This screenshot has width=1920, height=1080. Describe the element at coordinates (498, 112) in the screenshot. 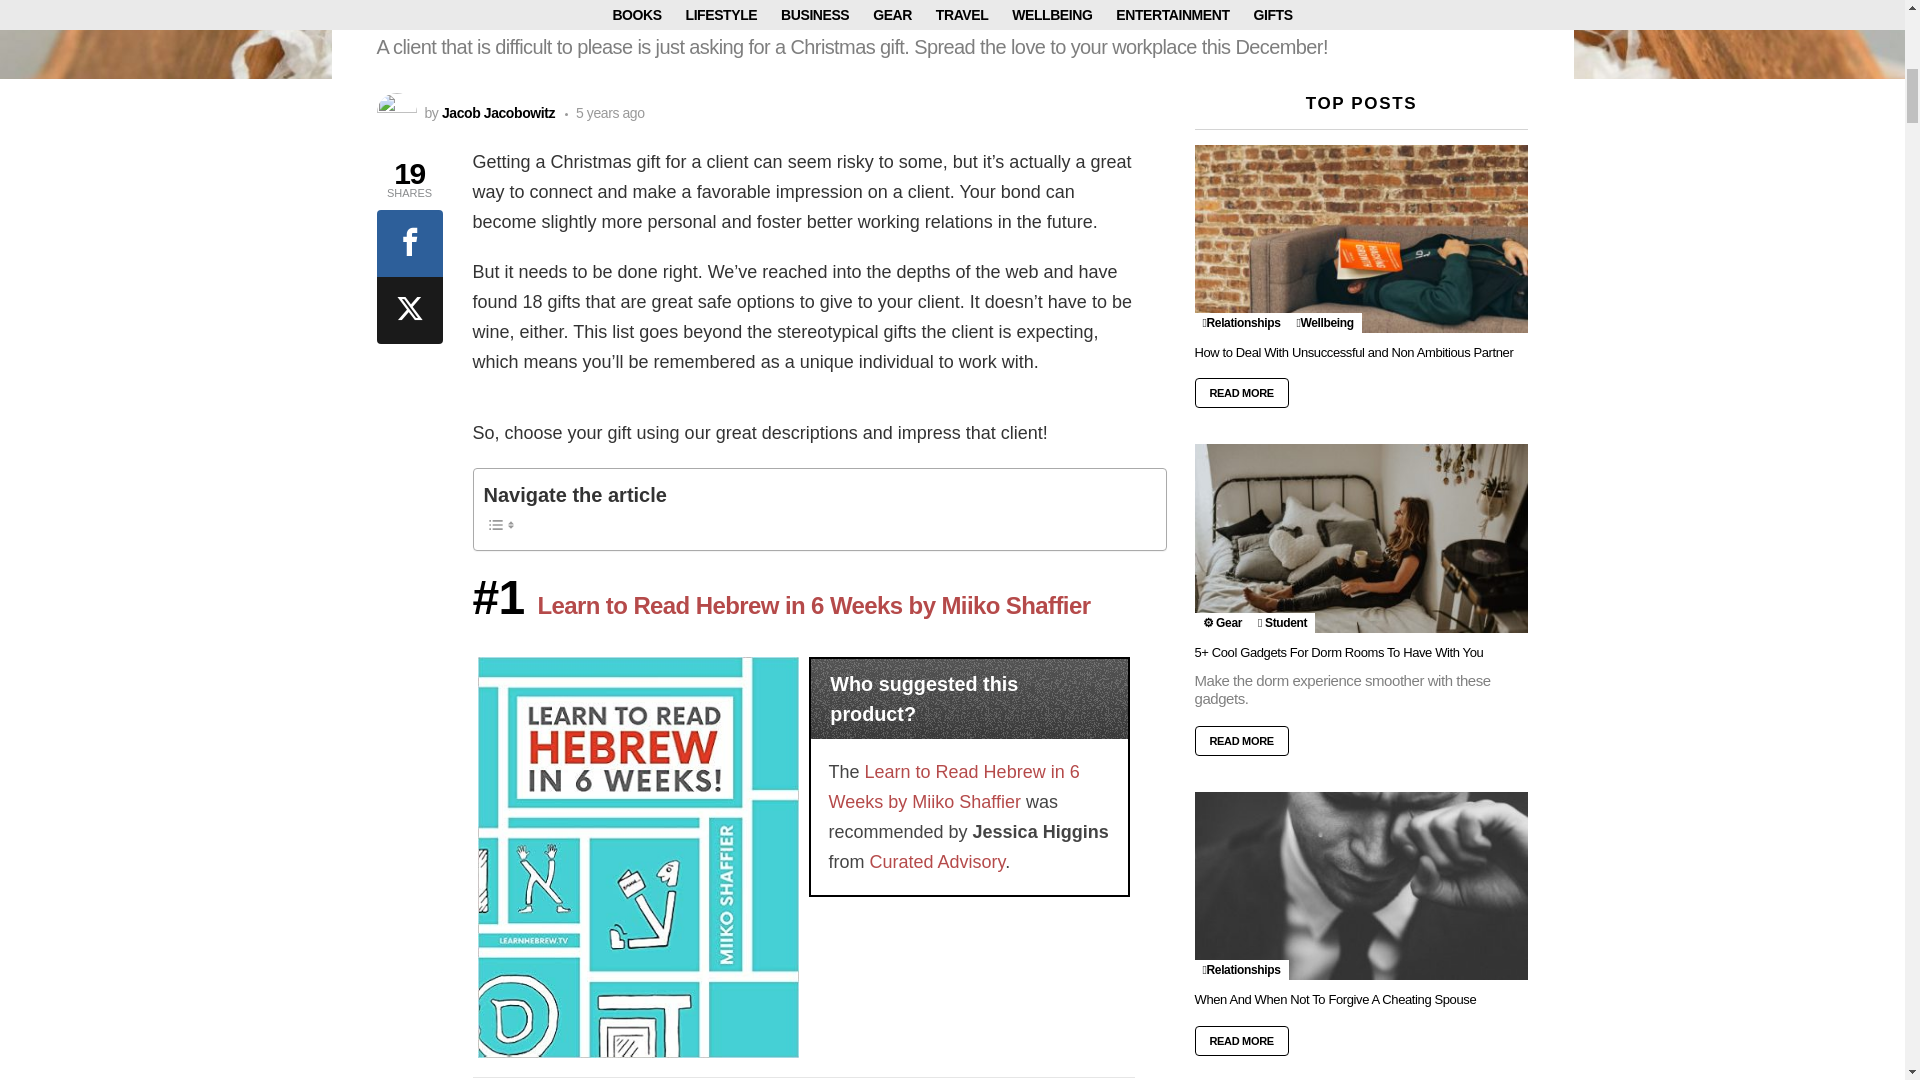

I see `Jacob Jacobowitz` at that location.